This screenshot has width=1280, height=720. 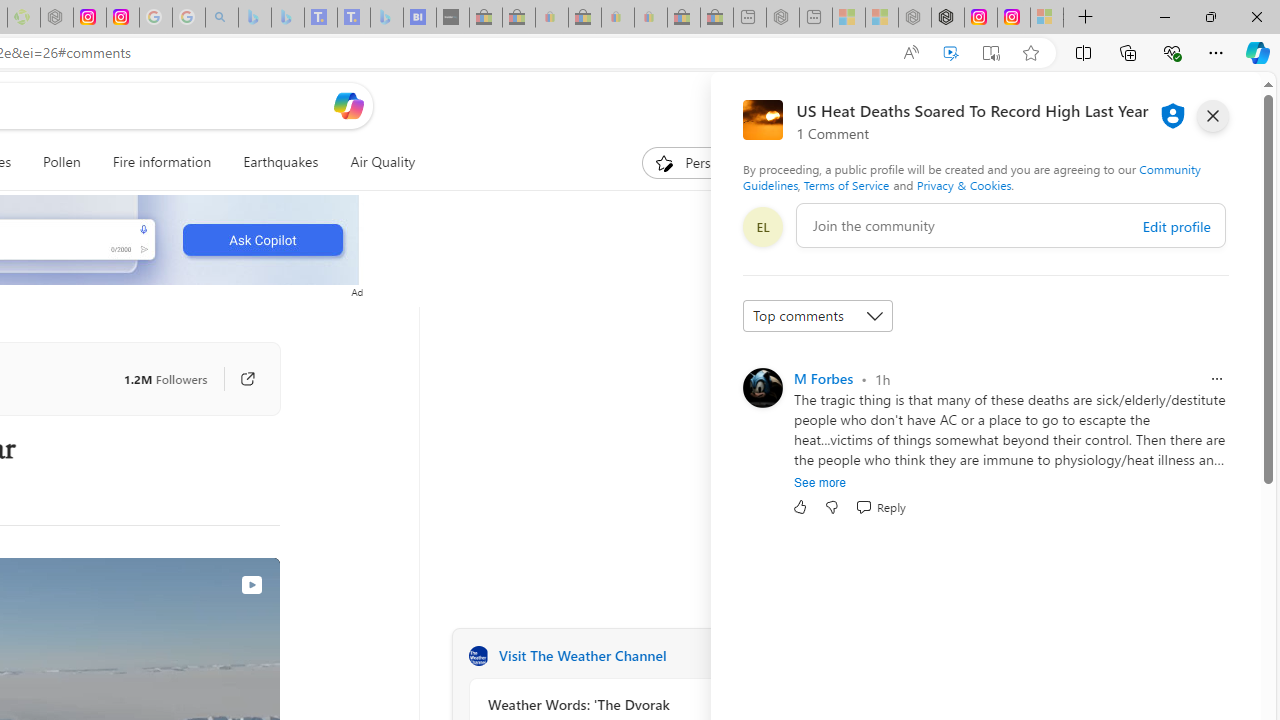 I want to click on Sort comments by, so click(x=818, y=316).